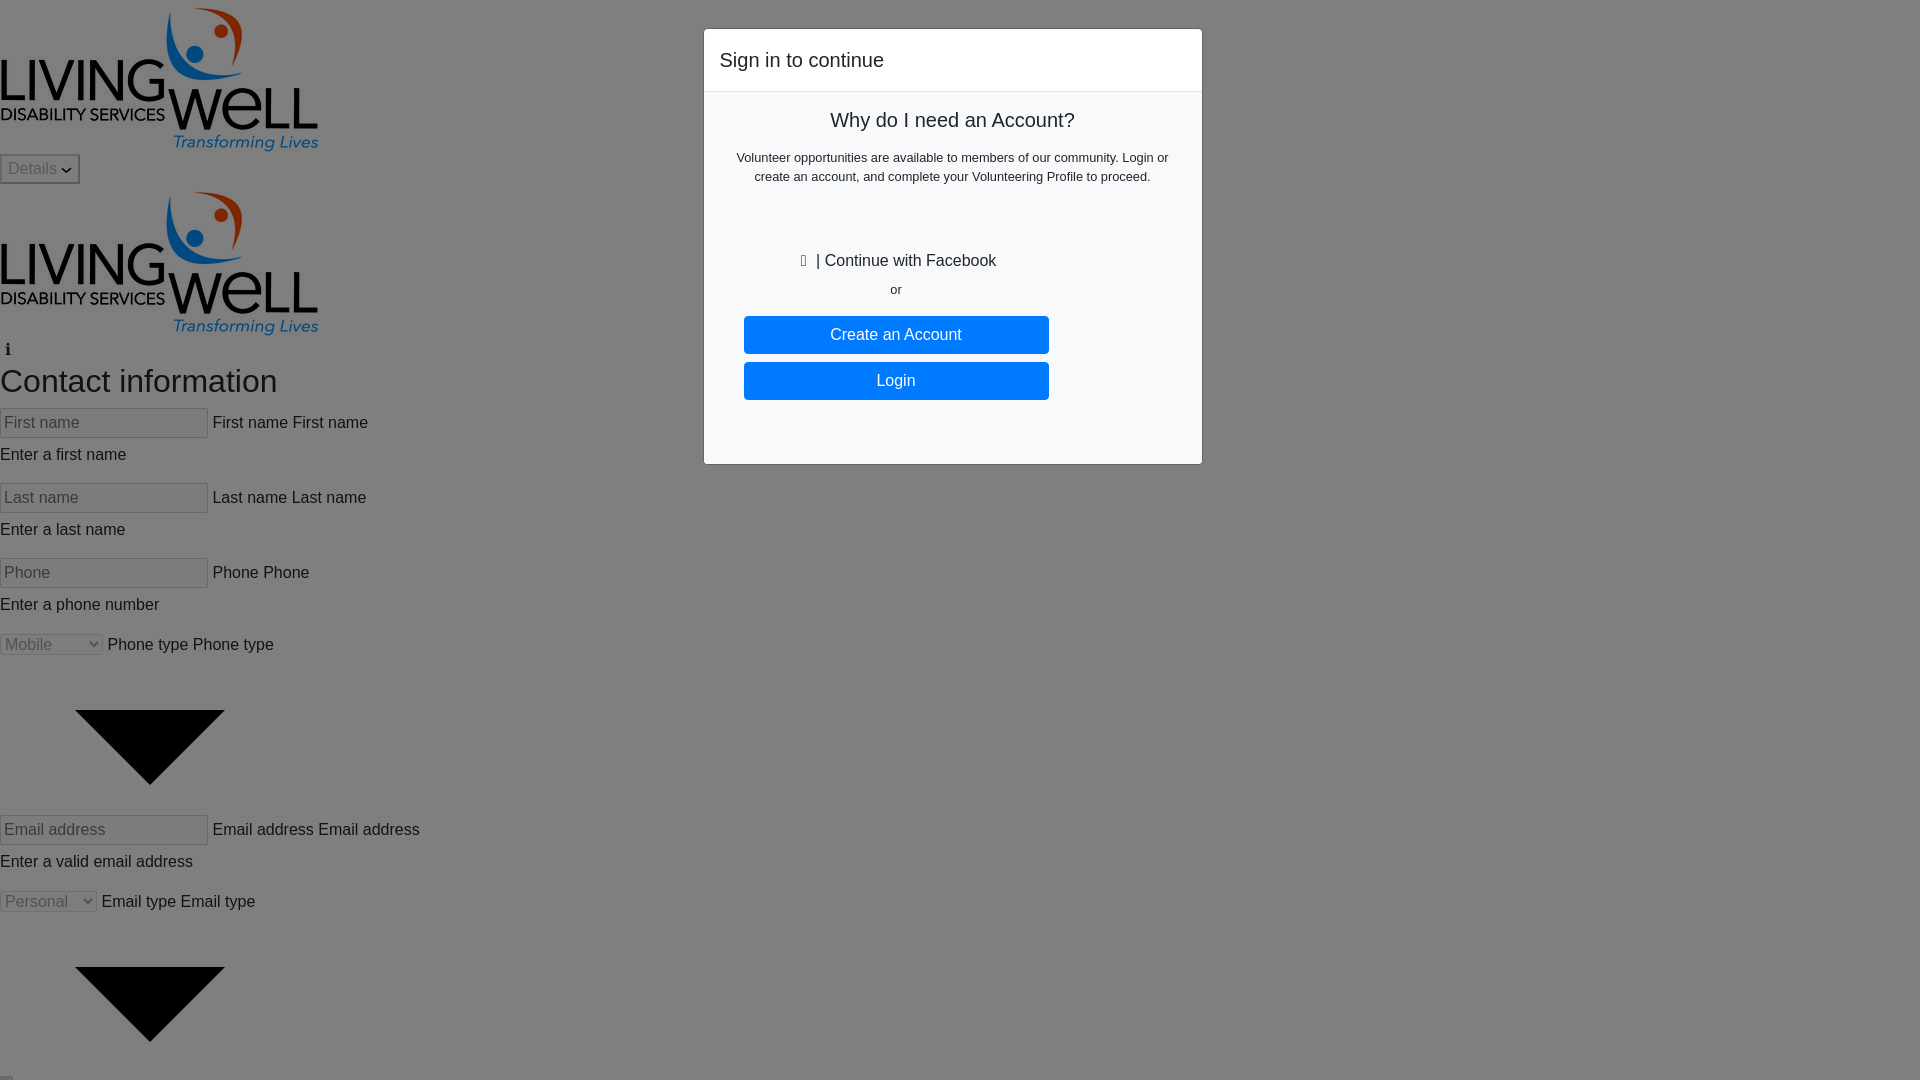 This screenshot has width=1920, height=1080. Describe the element at coordinates (896, 335) in the screenshot. I see `Create an Account` at that location.